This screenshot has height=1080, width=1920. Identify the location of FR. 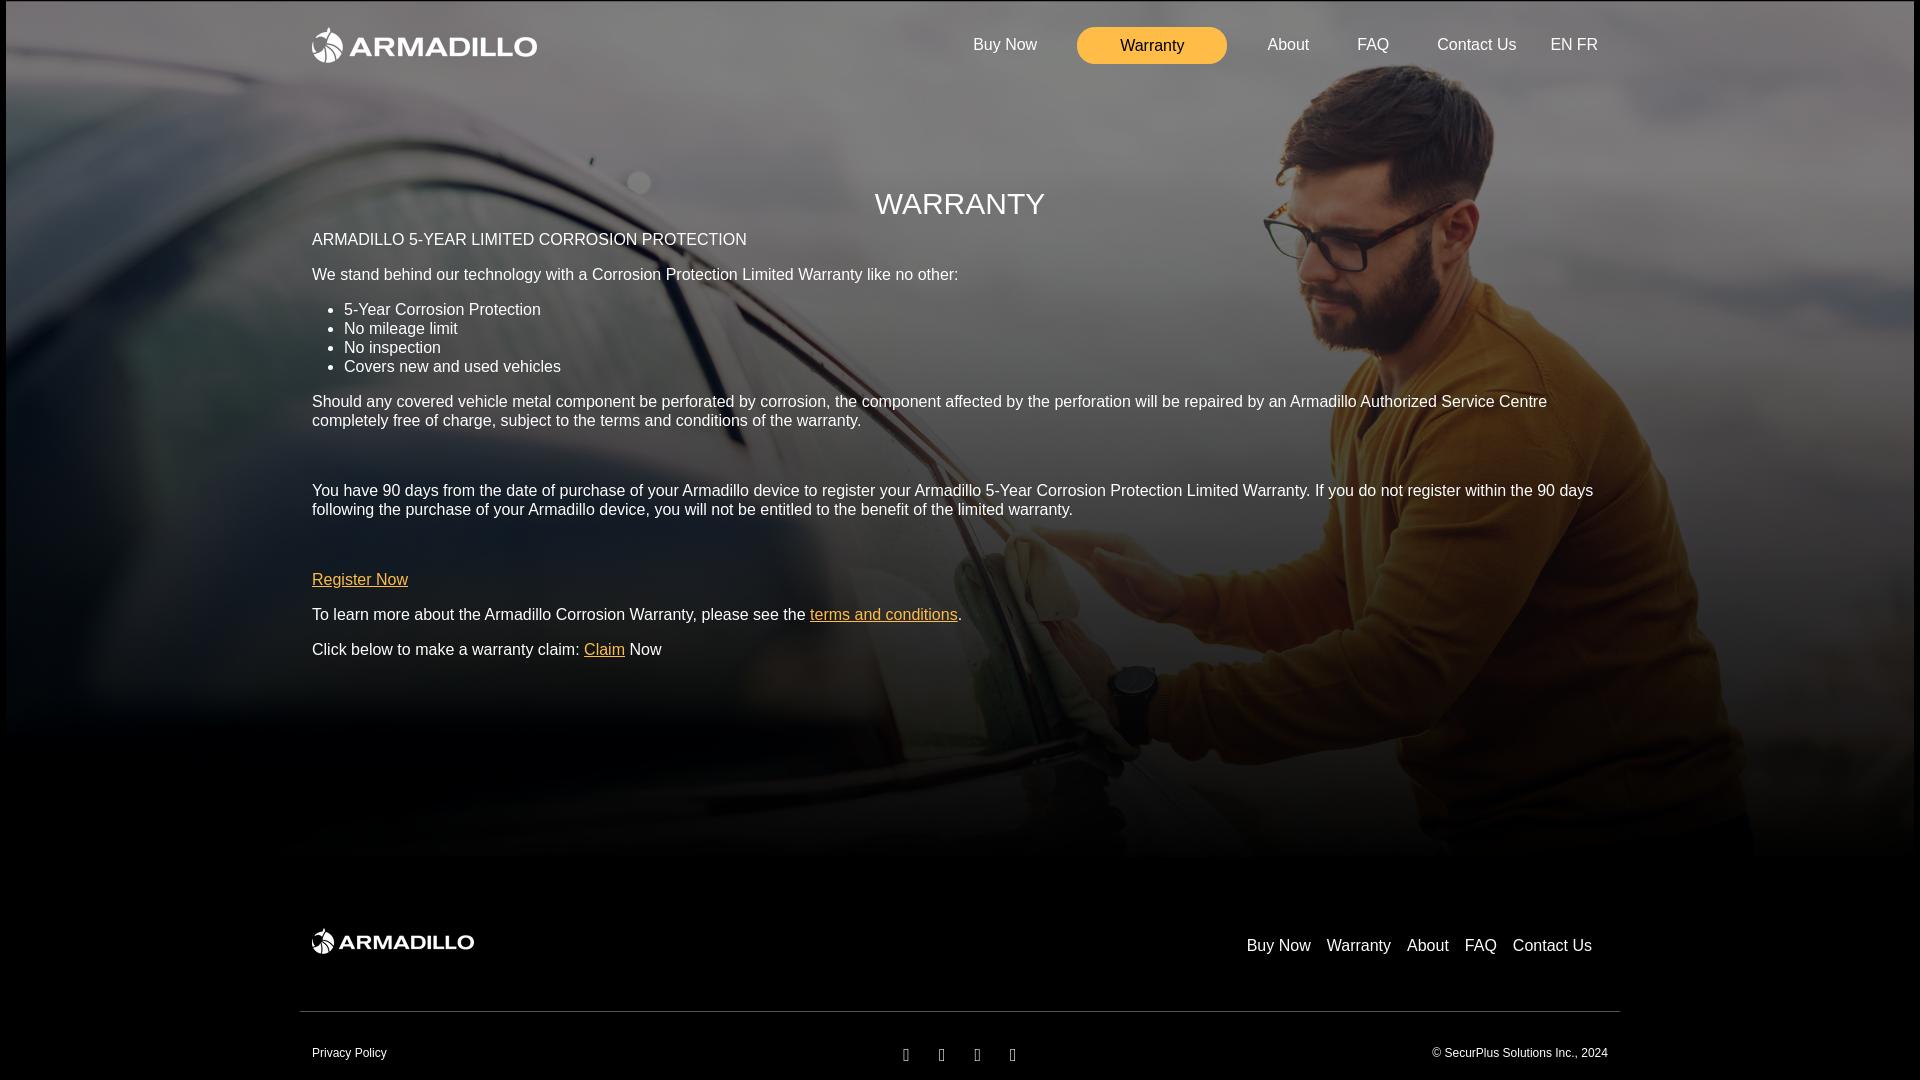
(1586, 45).